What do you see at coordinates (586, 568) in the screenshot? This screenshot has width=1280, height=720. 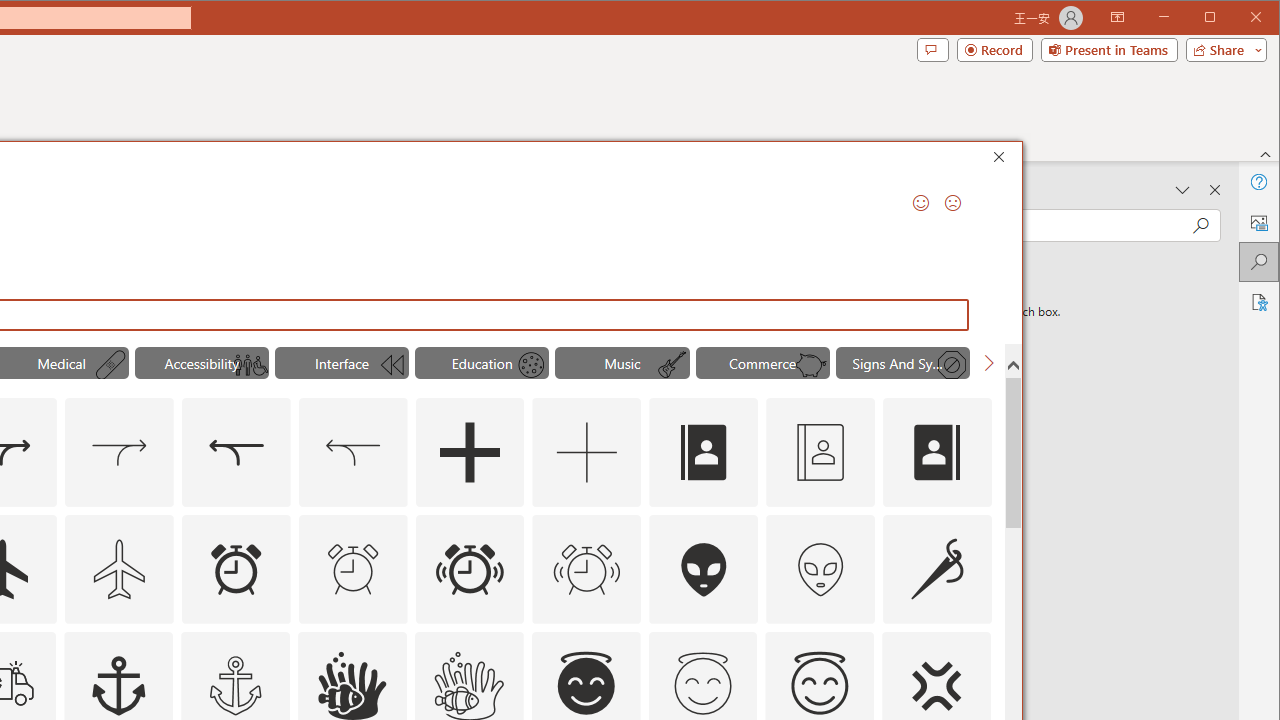 I see `AutomationID: Icons_AlarmRinging_M` at bounding box center [586, 568].